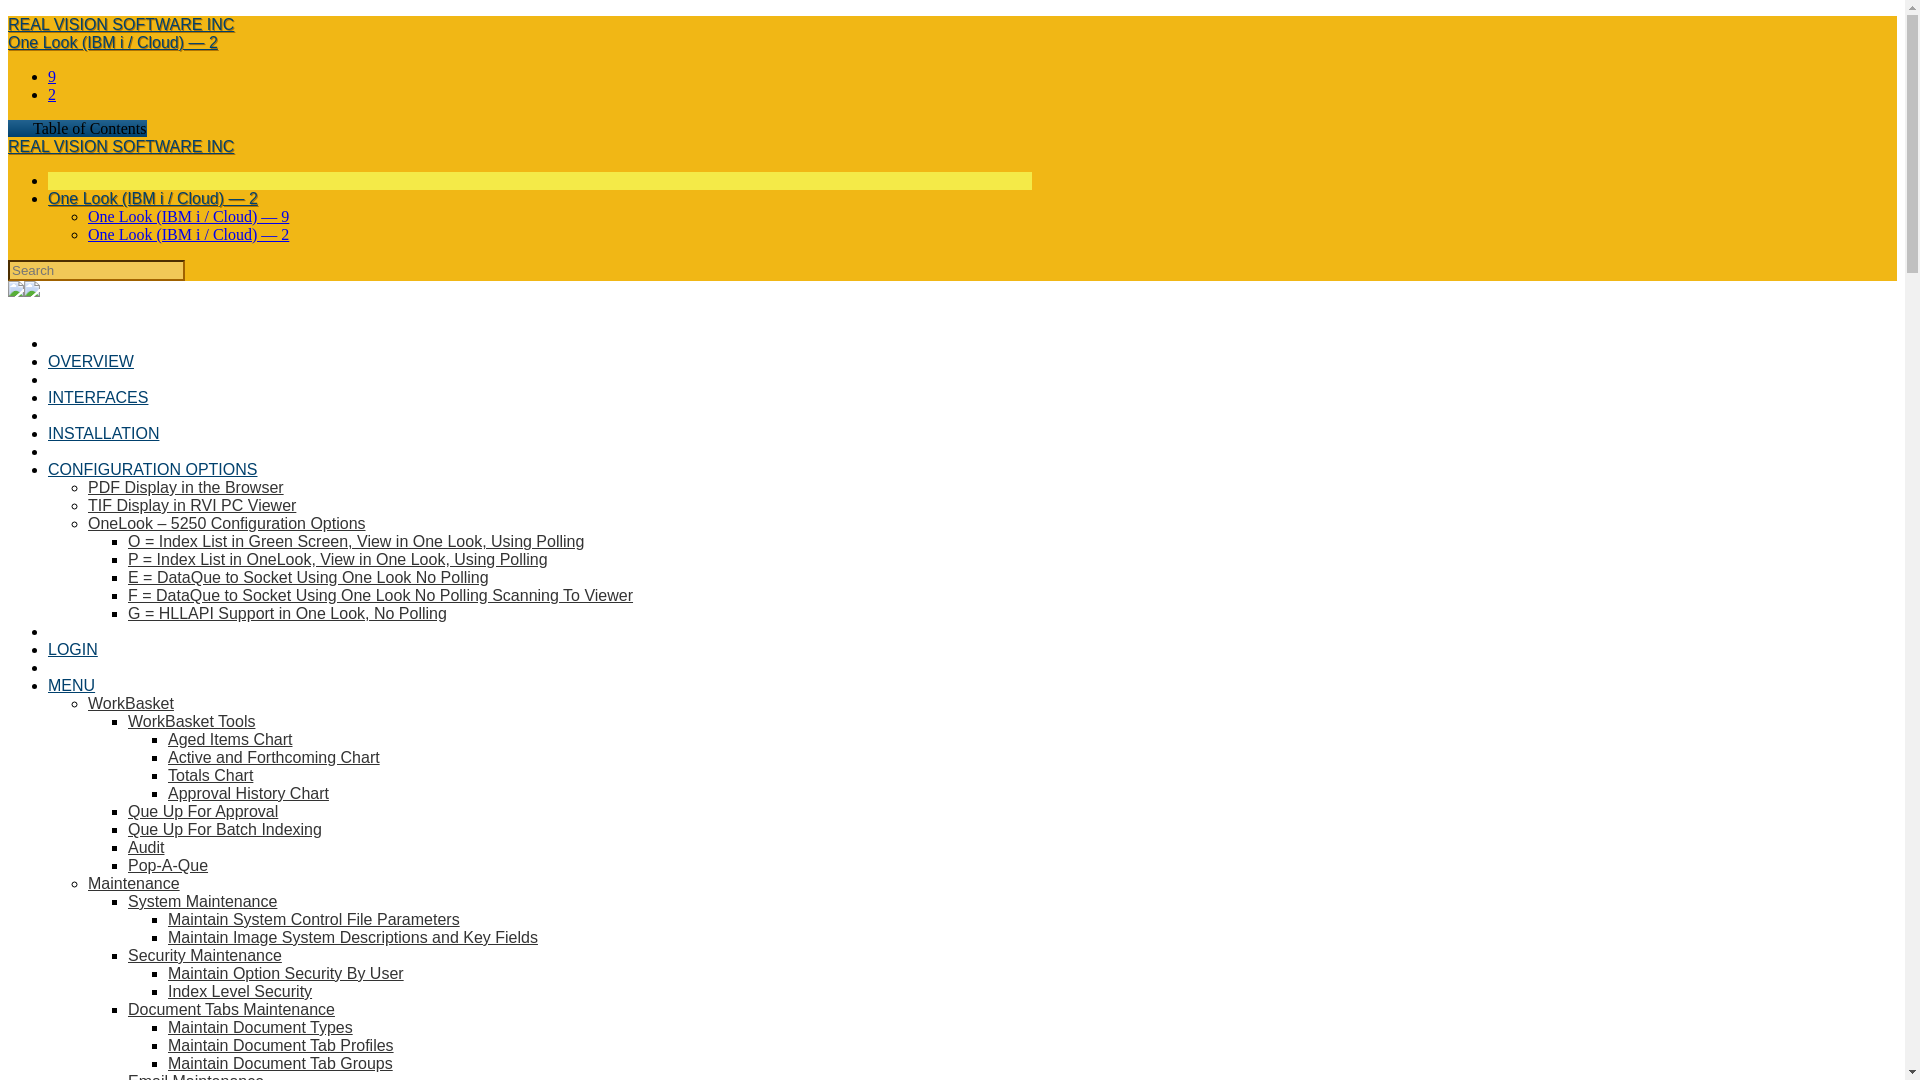 This screenshot has height=1080, width=1920. I want to click on Active and Forthcoming Chart, so click(274, 757).